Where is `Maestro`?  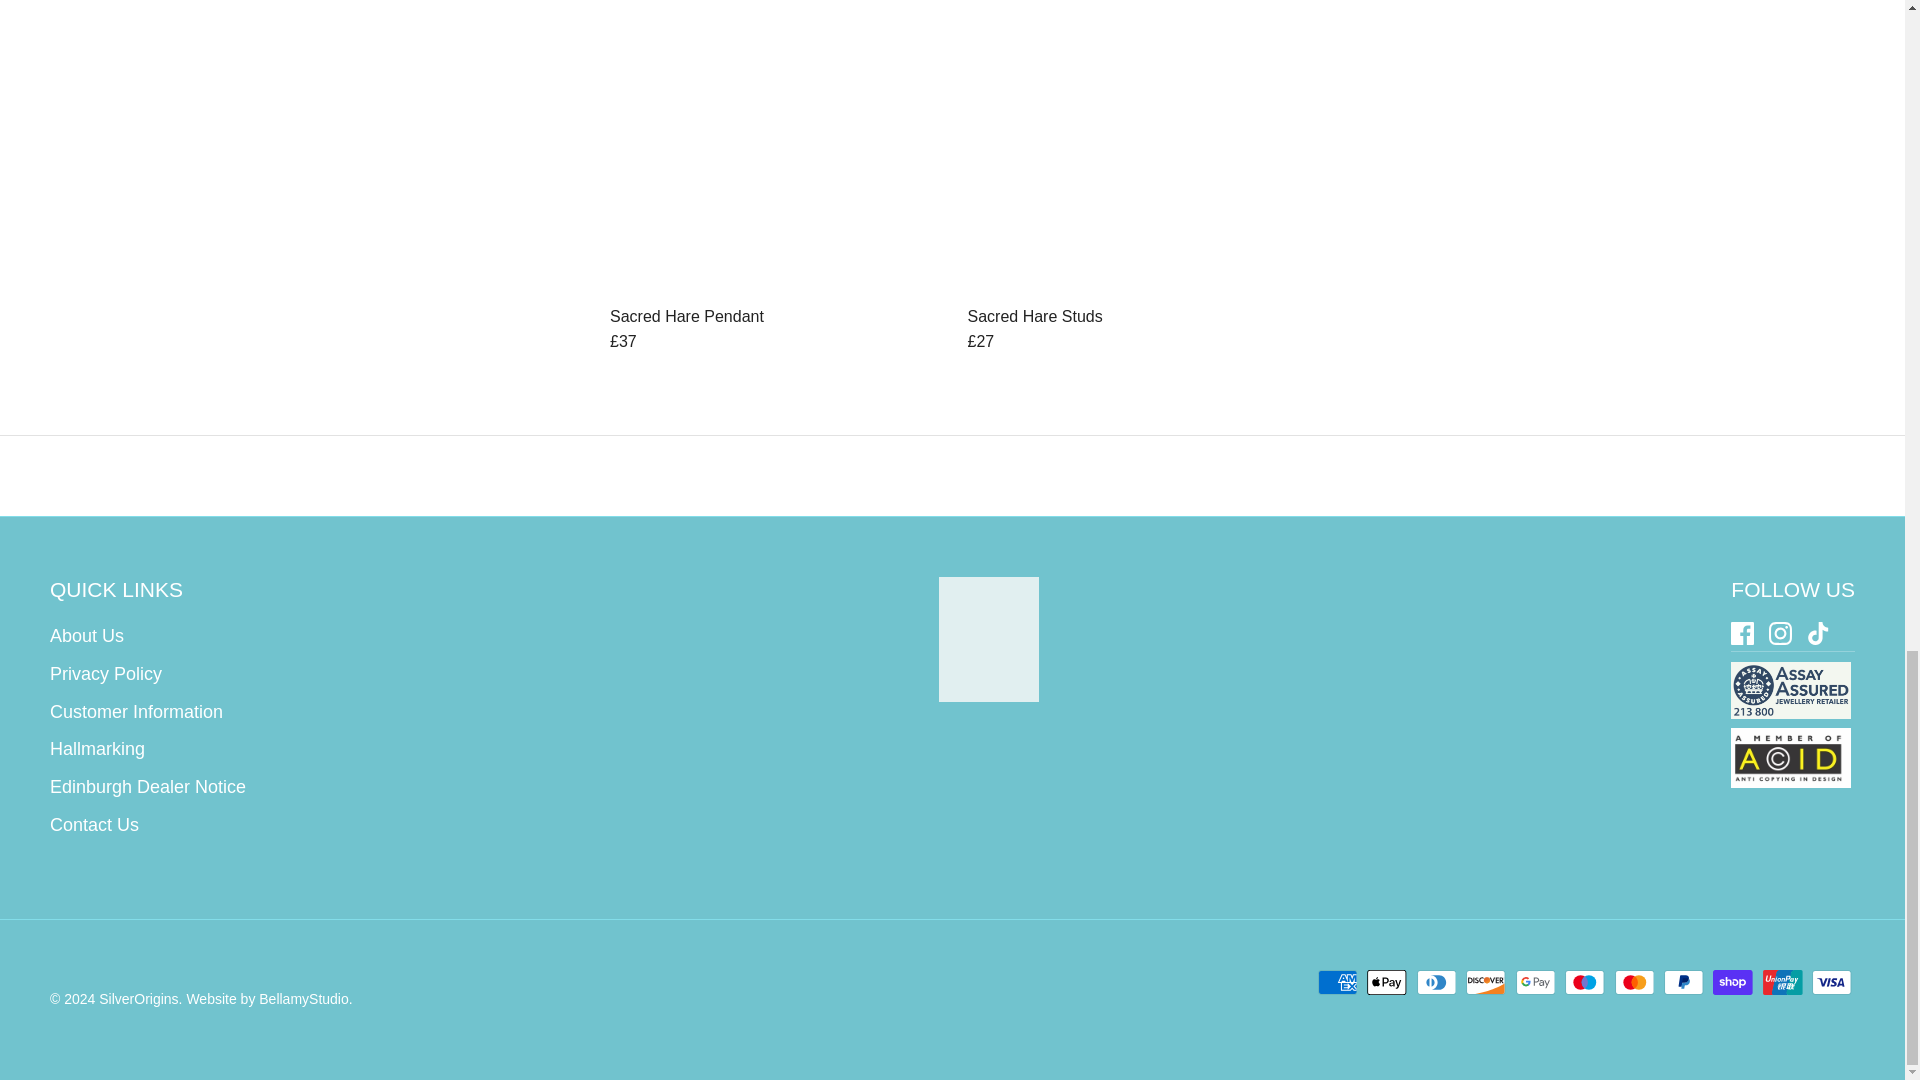 Maestro is located at coordinates (1584, 982).